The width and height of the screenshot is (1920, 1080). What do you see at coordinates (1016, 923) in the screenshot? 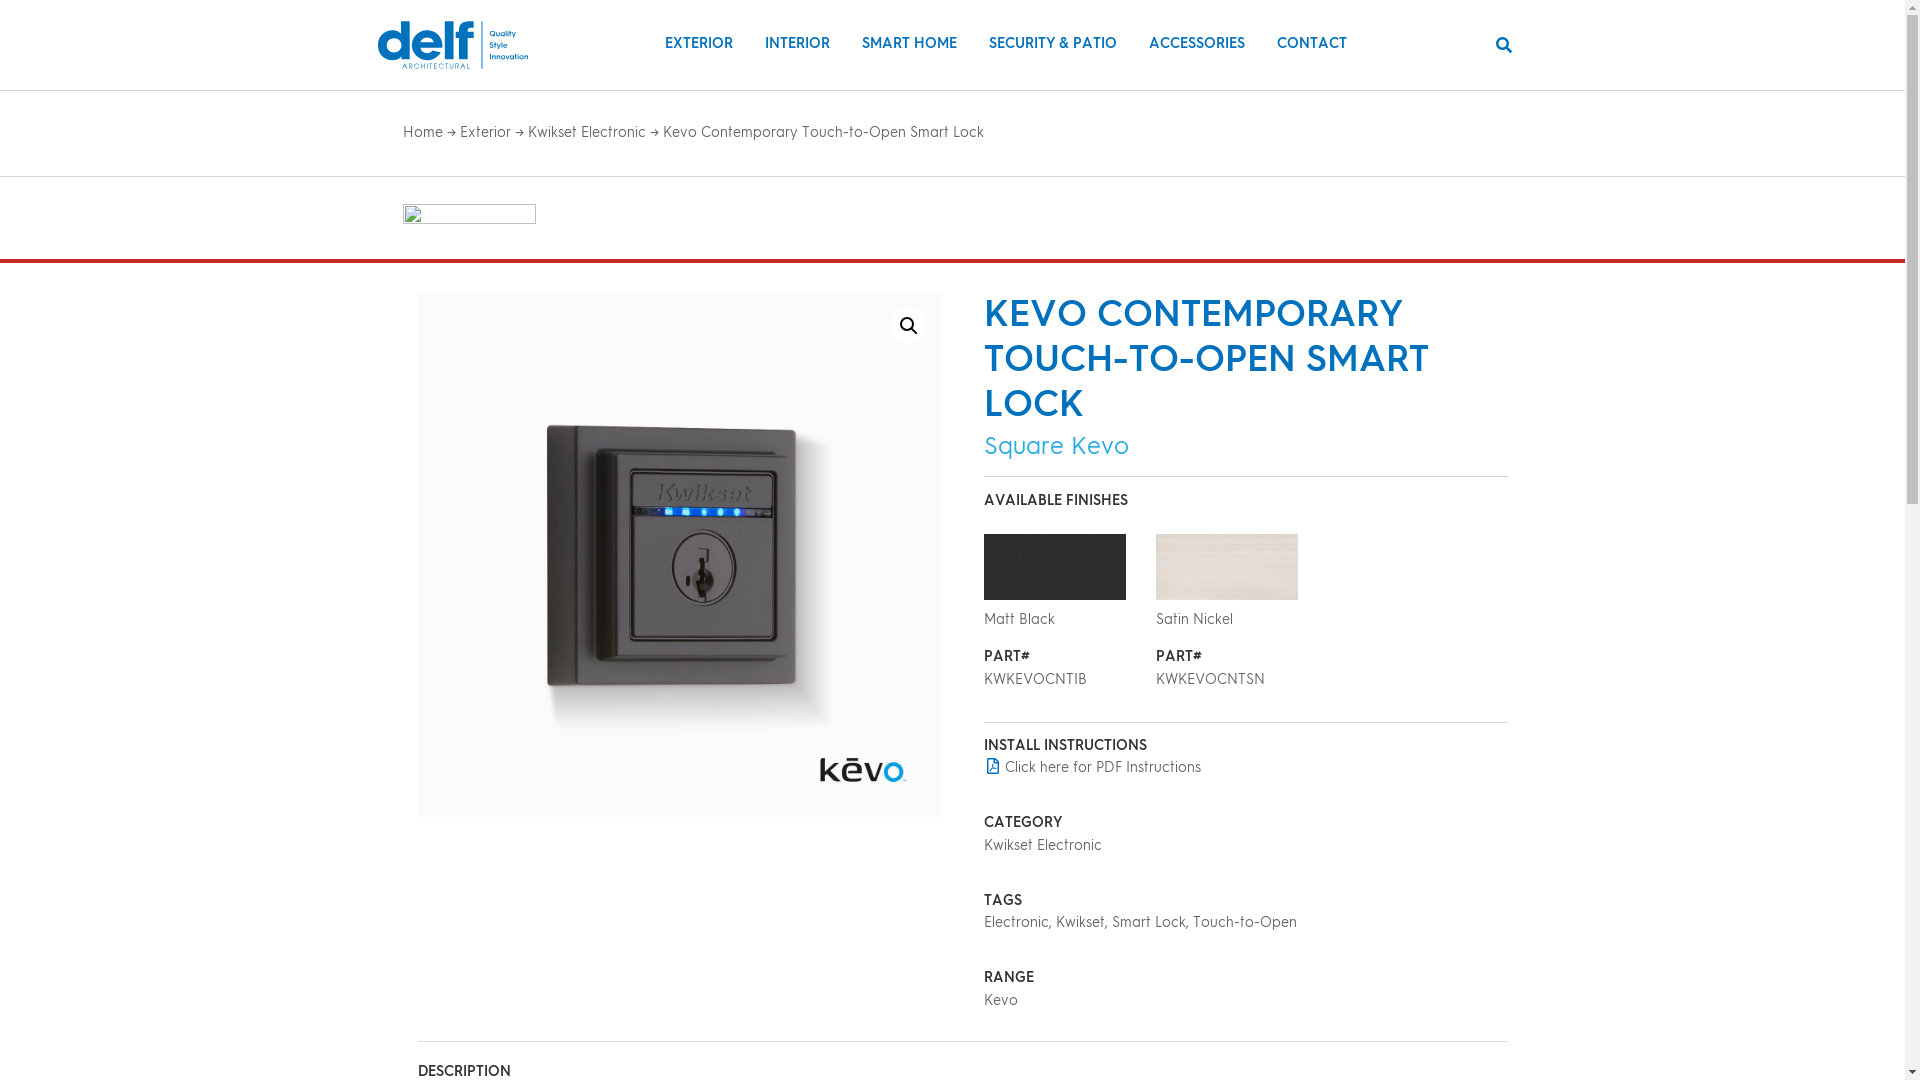
I see `Electronic` at bounding box center [1016, 923].